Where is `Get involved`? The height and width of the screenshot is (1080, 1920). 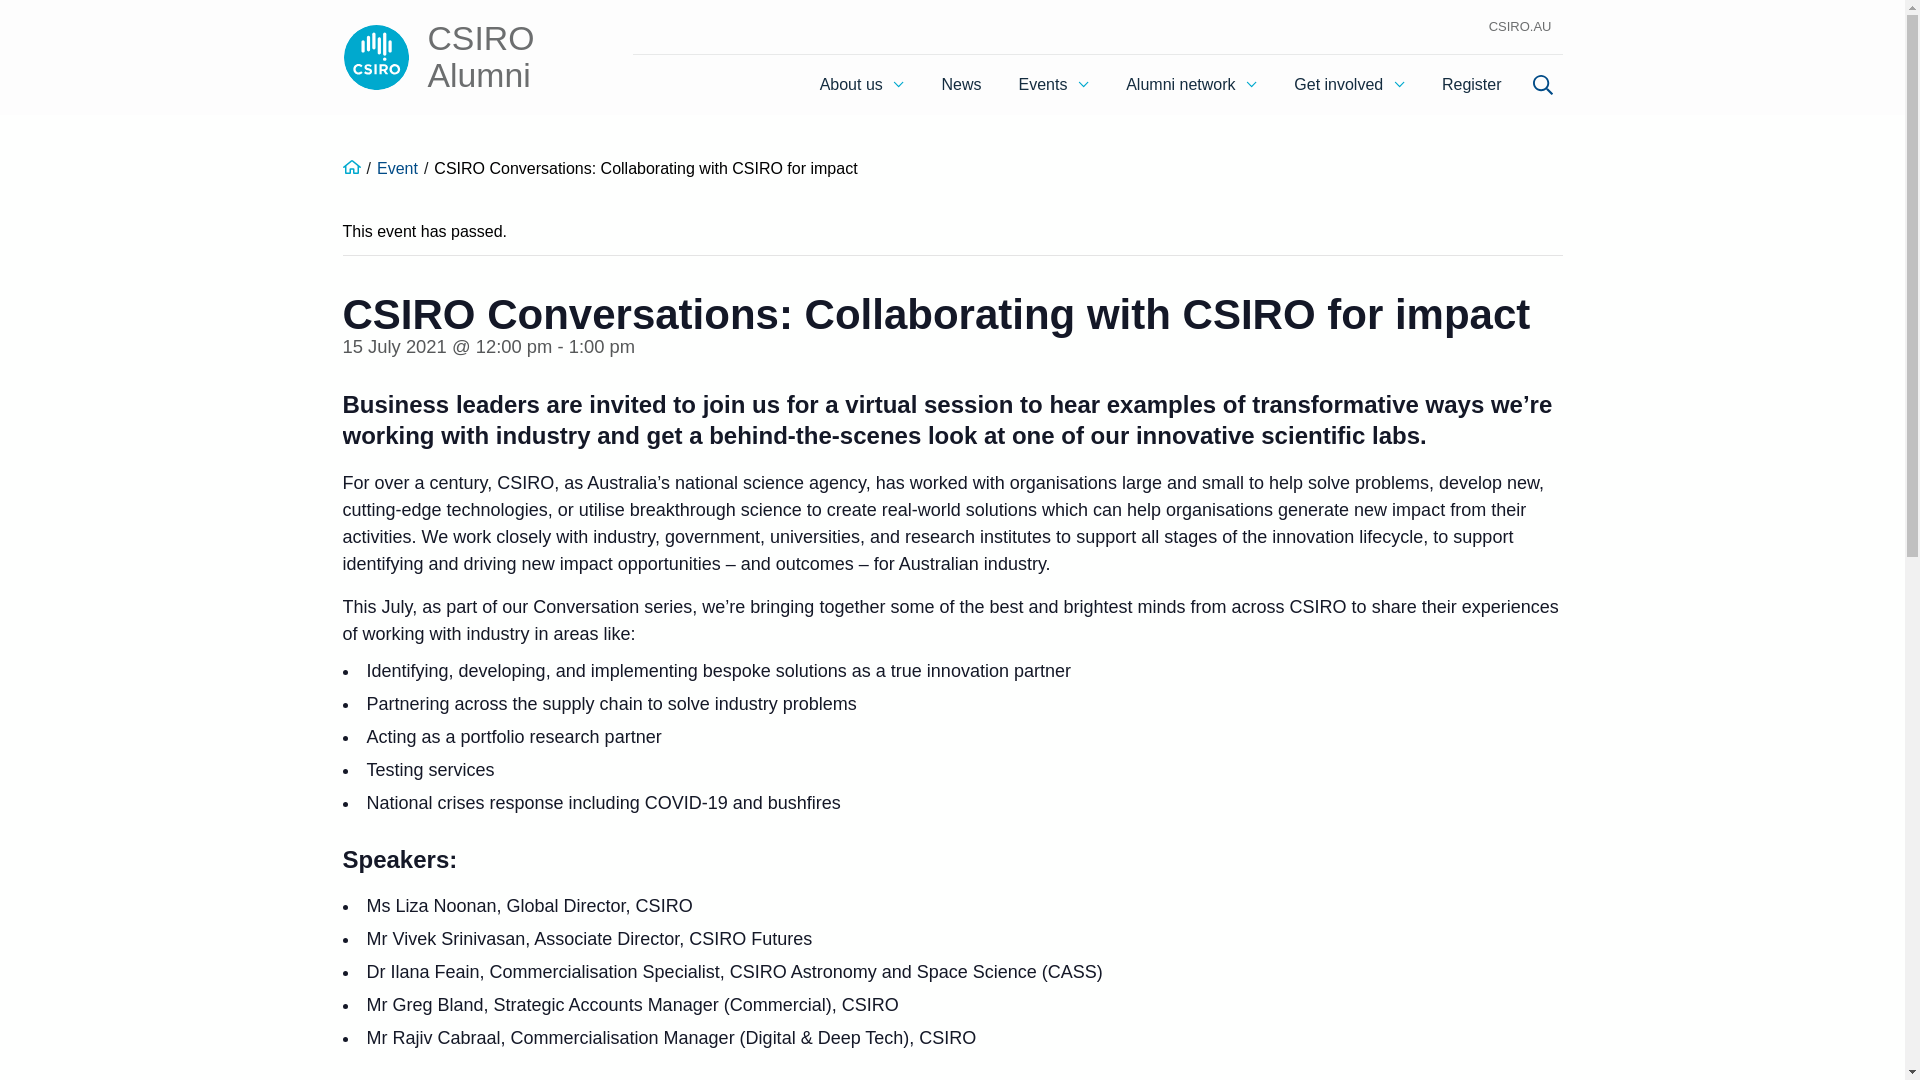
Get involved is located at coordinates (1349, 84).